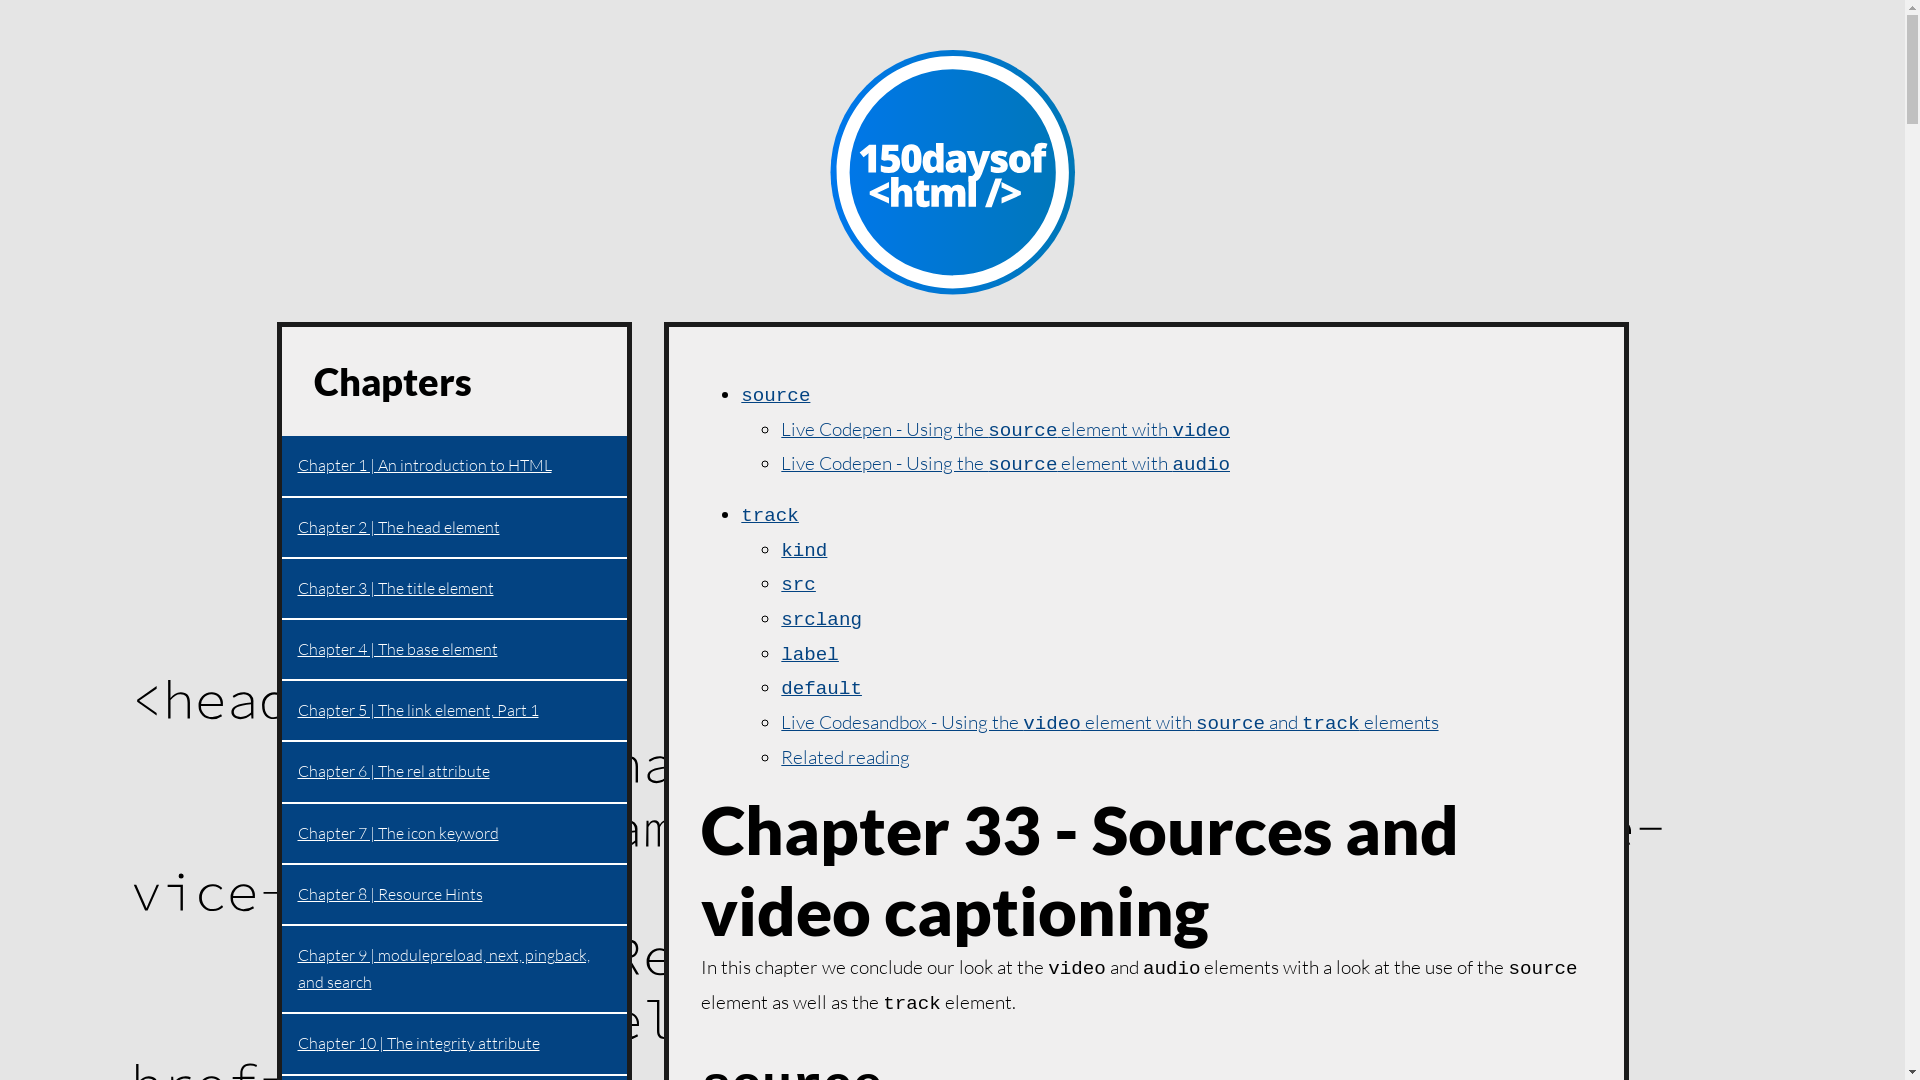 The image size is (1920, 1080). Describe the element at coordinates (952, 173) in the screenshot. I see `150 Days of HTML` at that location.